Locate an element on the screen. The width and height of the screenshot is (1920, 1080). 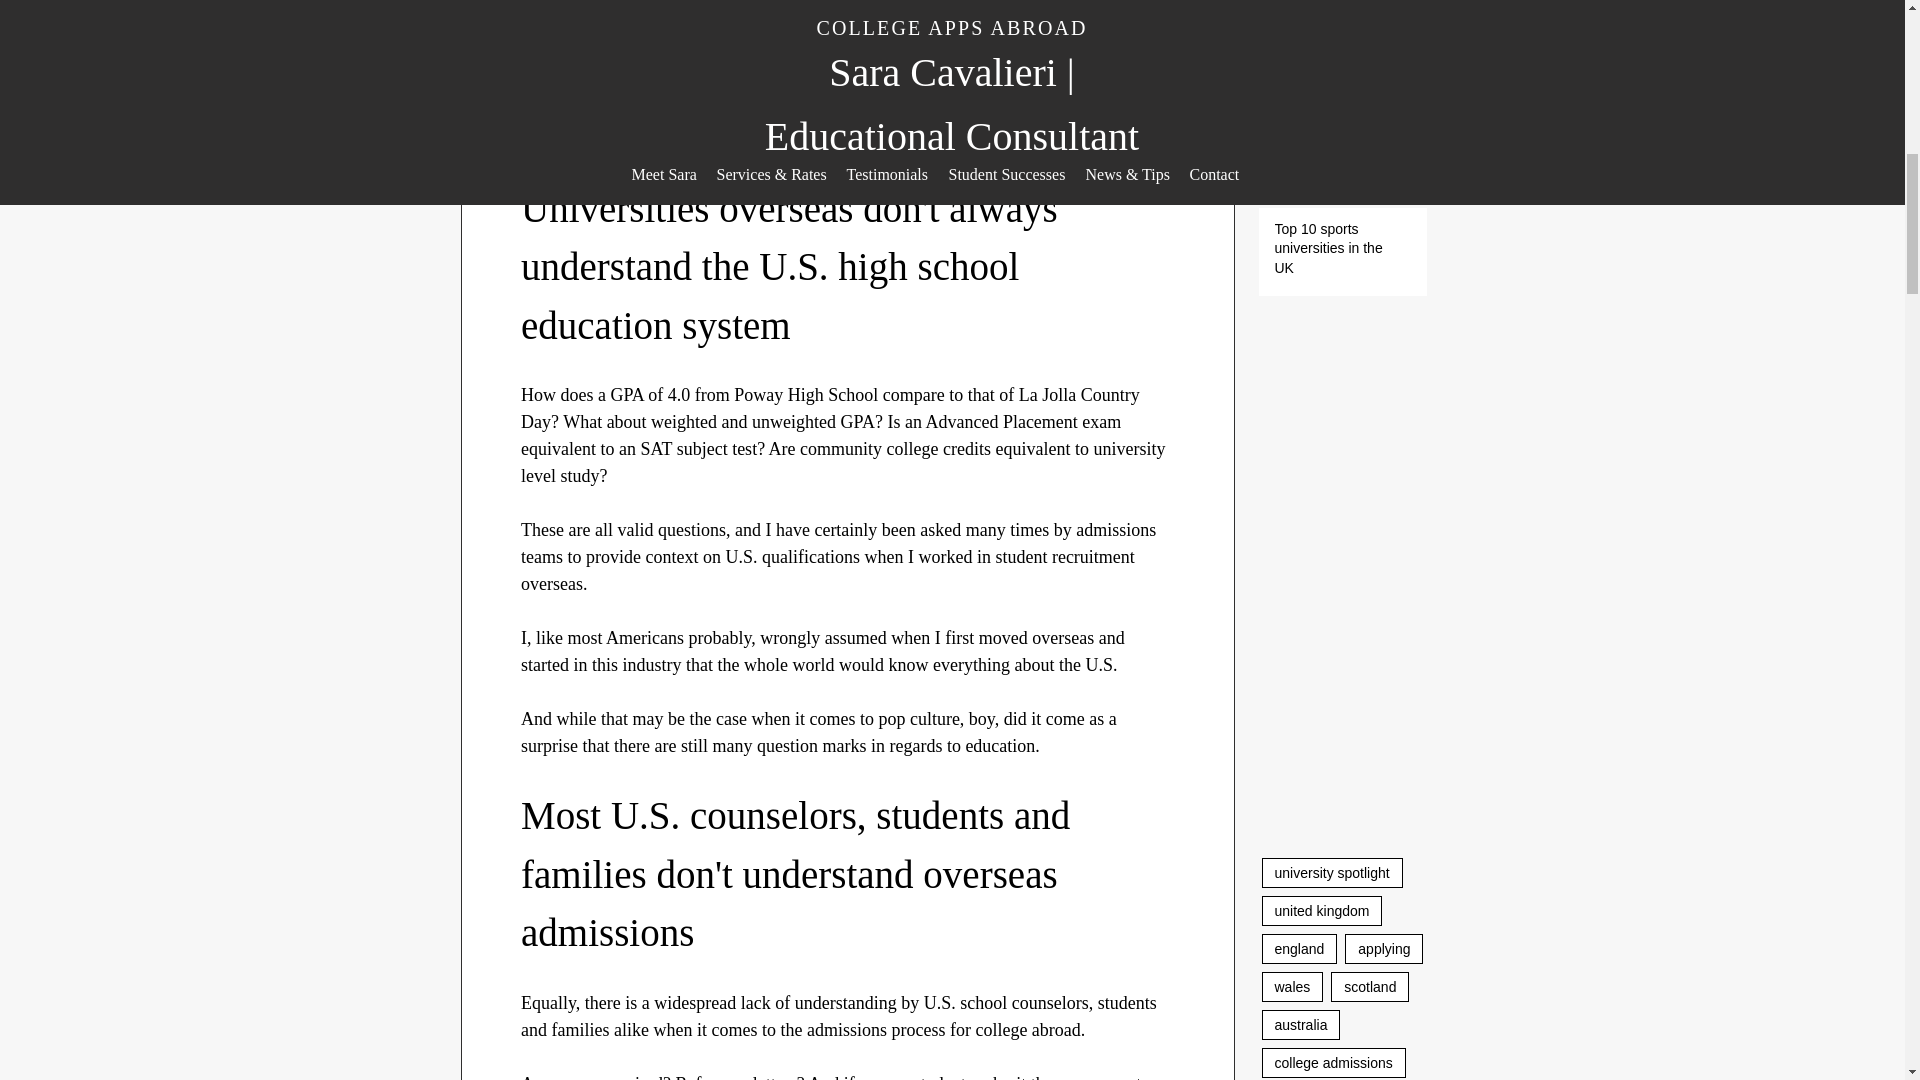
university spotlight is located at coordinates (1332, 872).